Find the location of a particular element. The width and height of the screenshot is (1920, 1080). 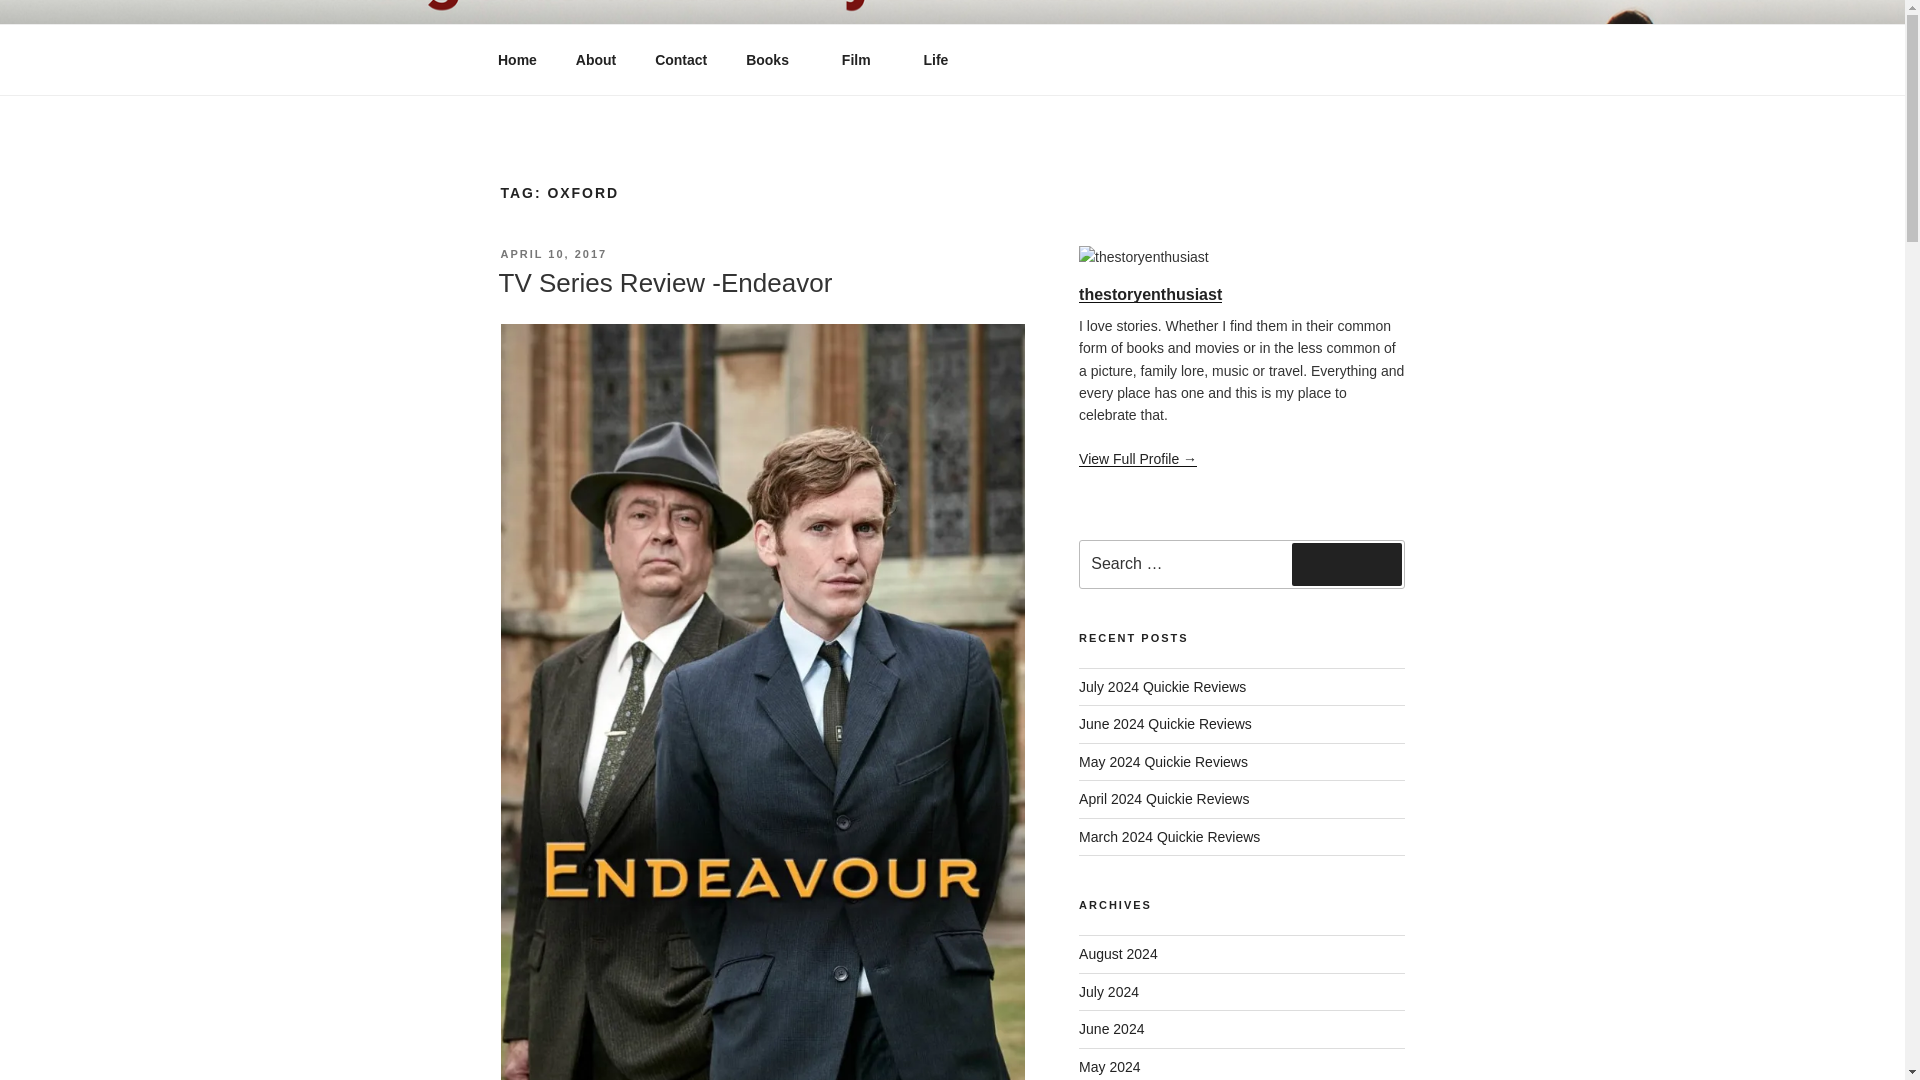

June 2024 is located at coordinates (1112, 1028).